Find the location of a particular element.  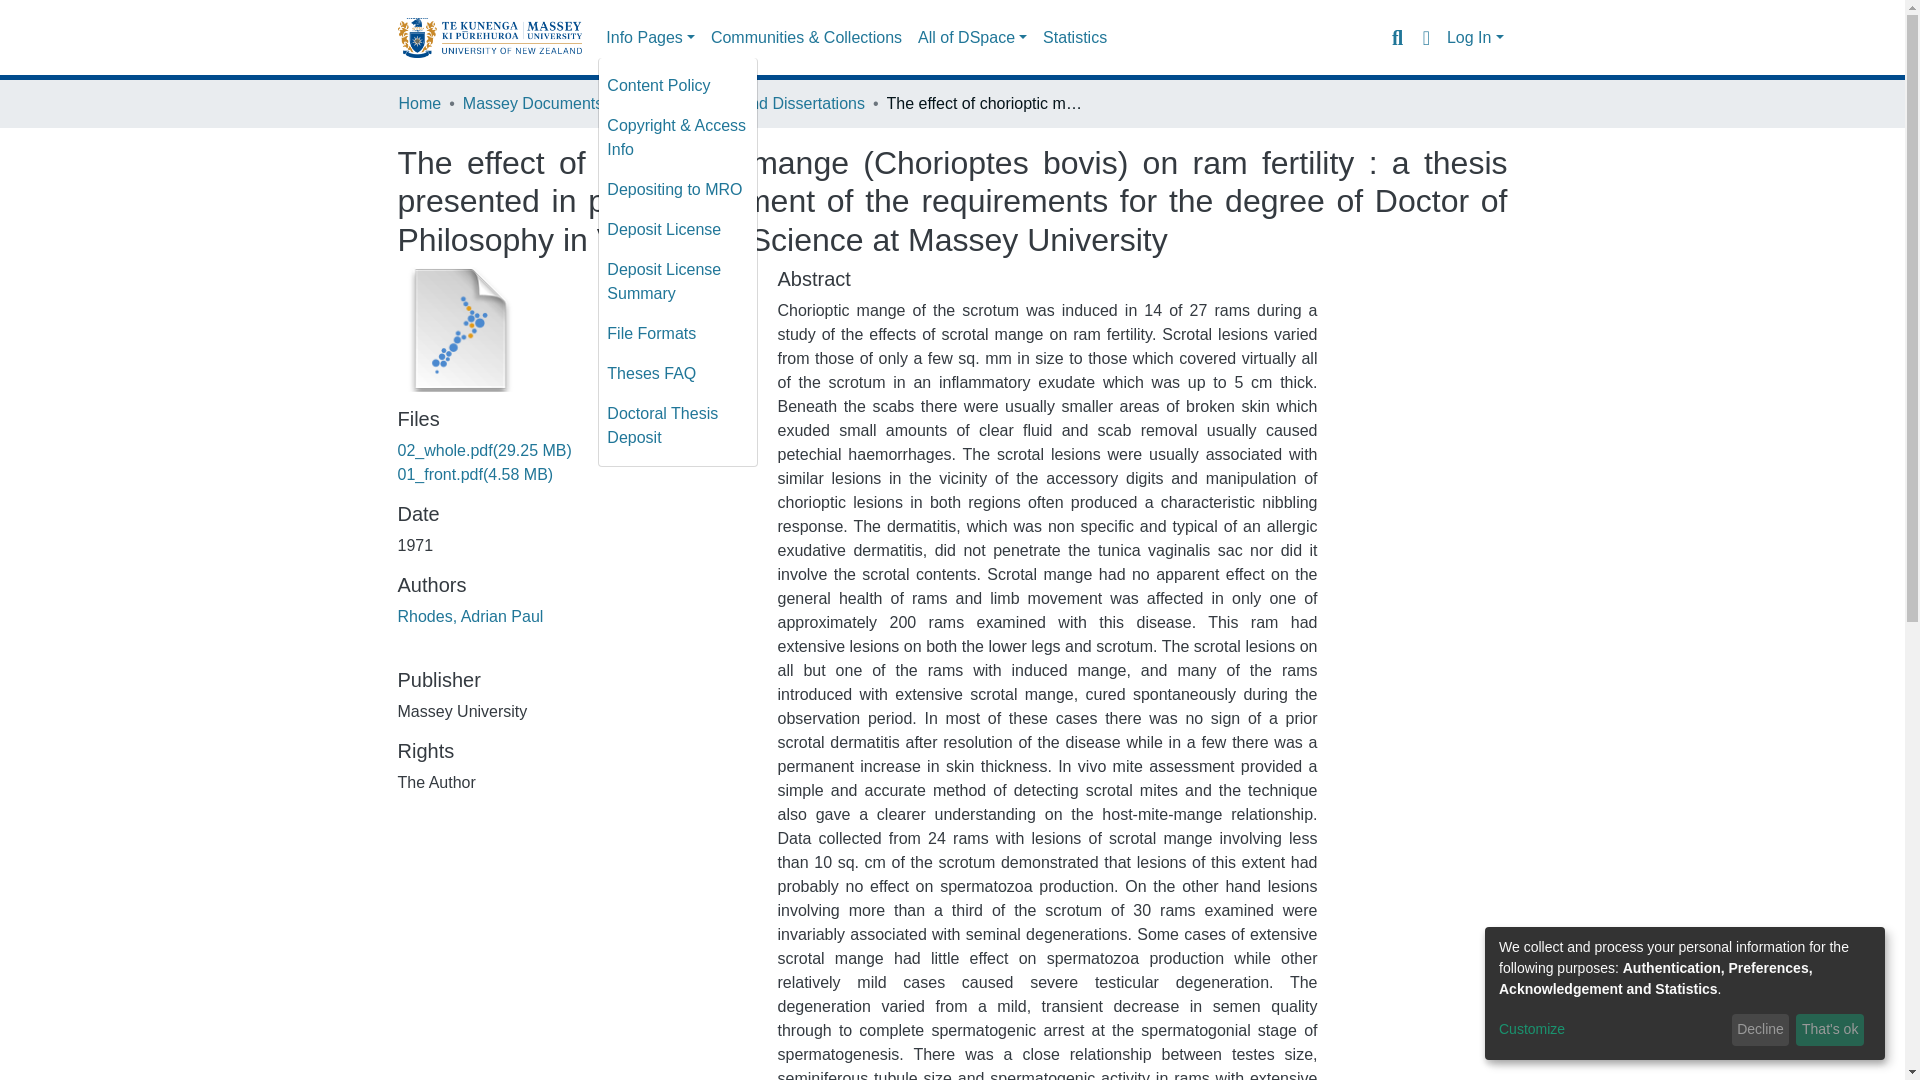

Home is located at coordinates (419, 103).